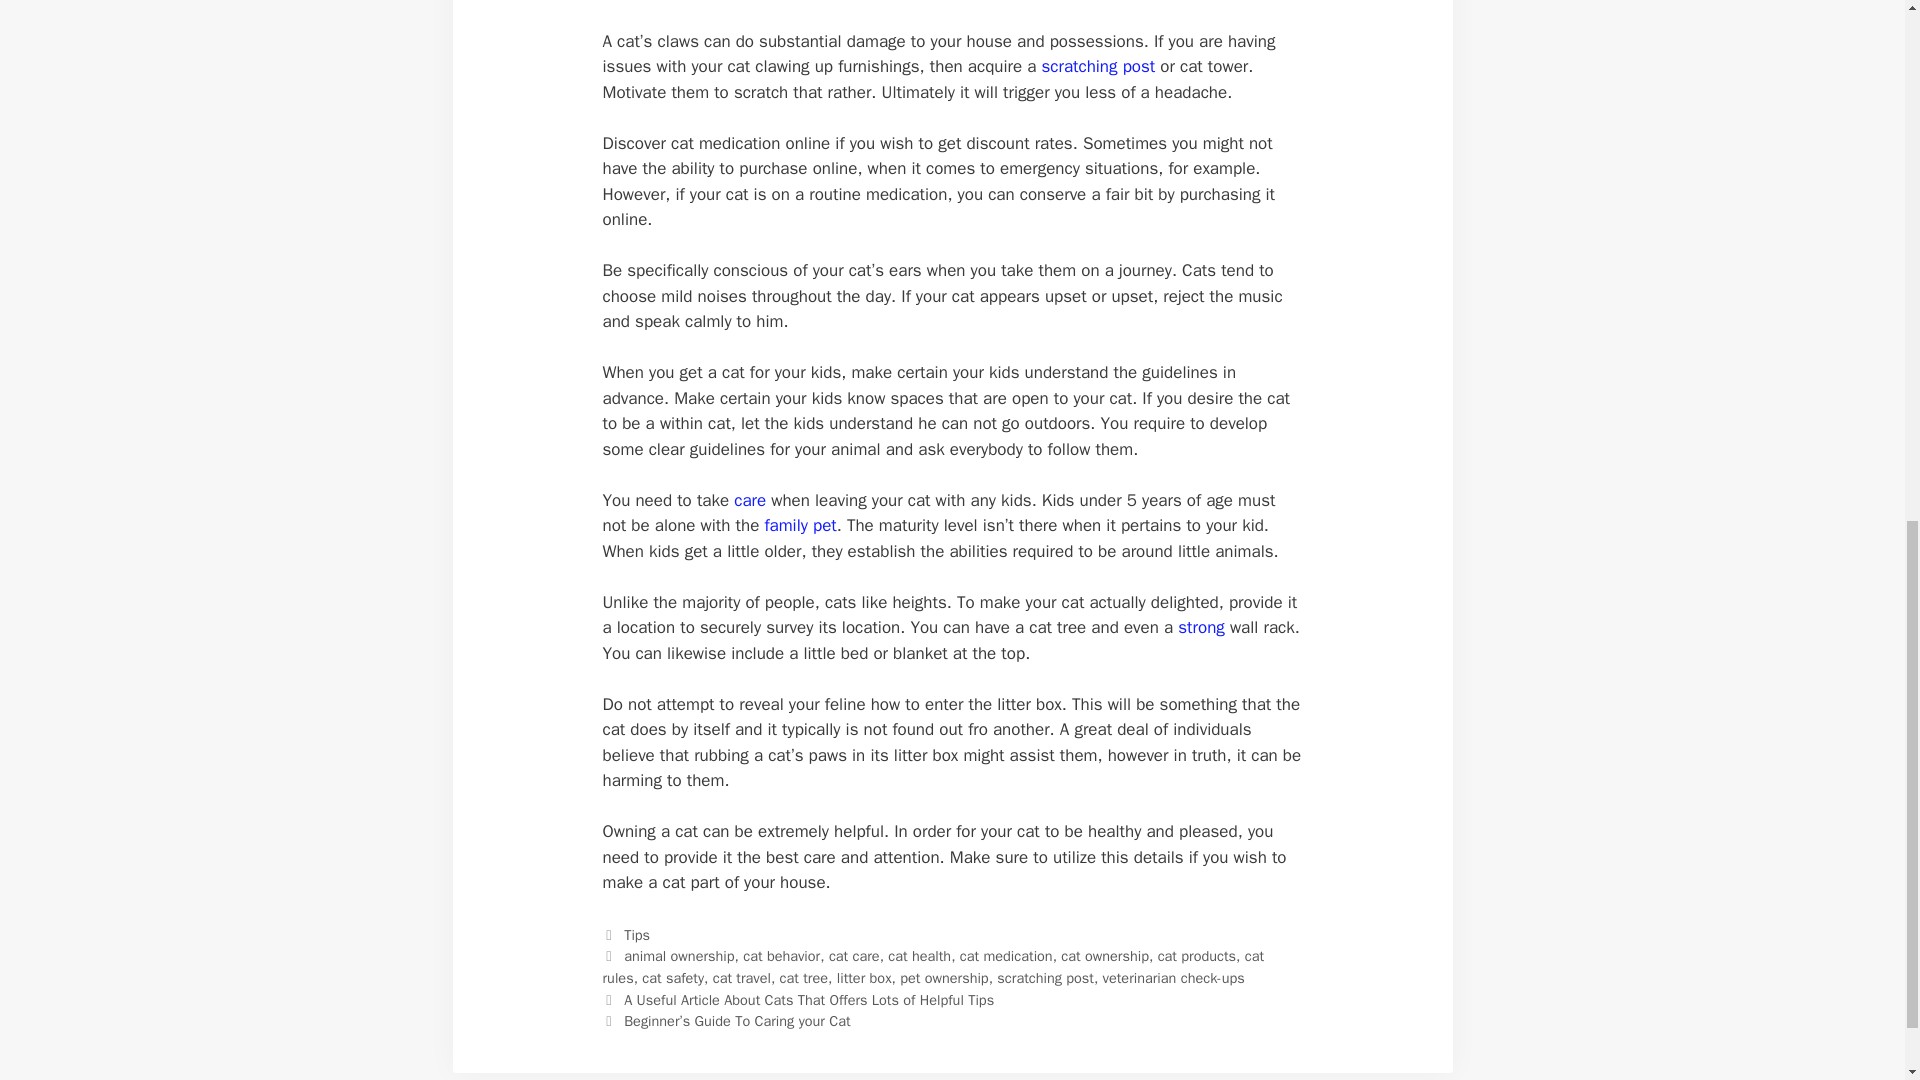 The image size is (1920, 1080). Describe the element at coordinates (854, 956) in the screenshot. I see `cat care` at that location.